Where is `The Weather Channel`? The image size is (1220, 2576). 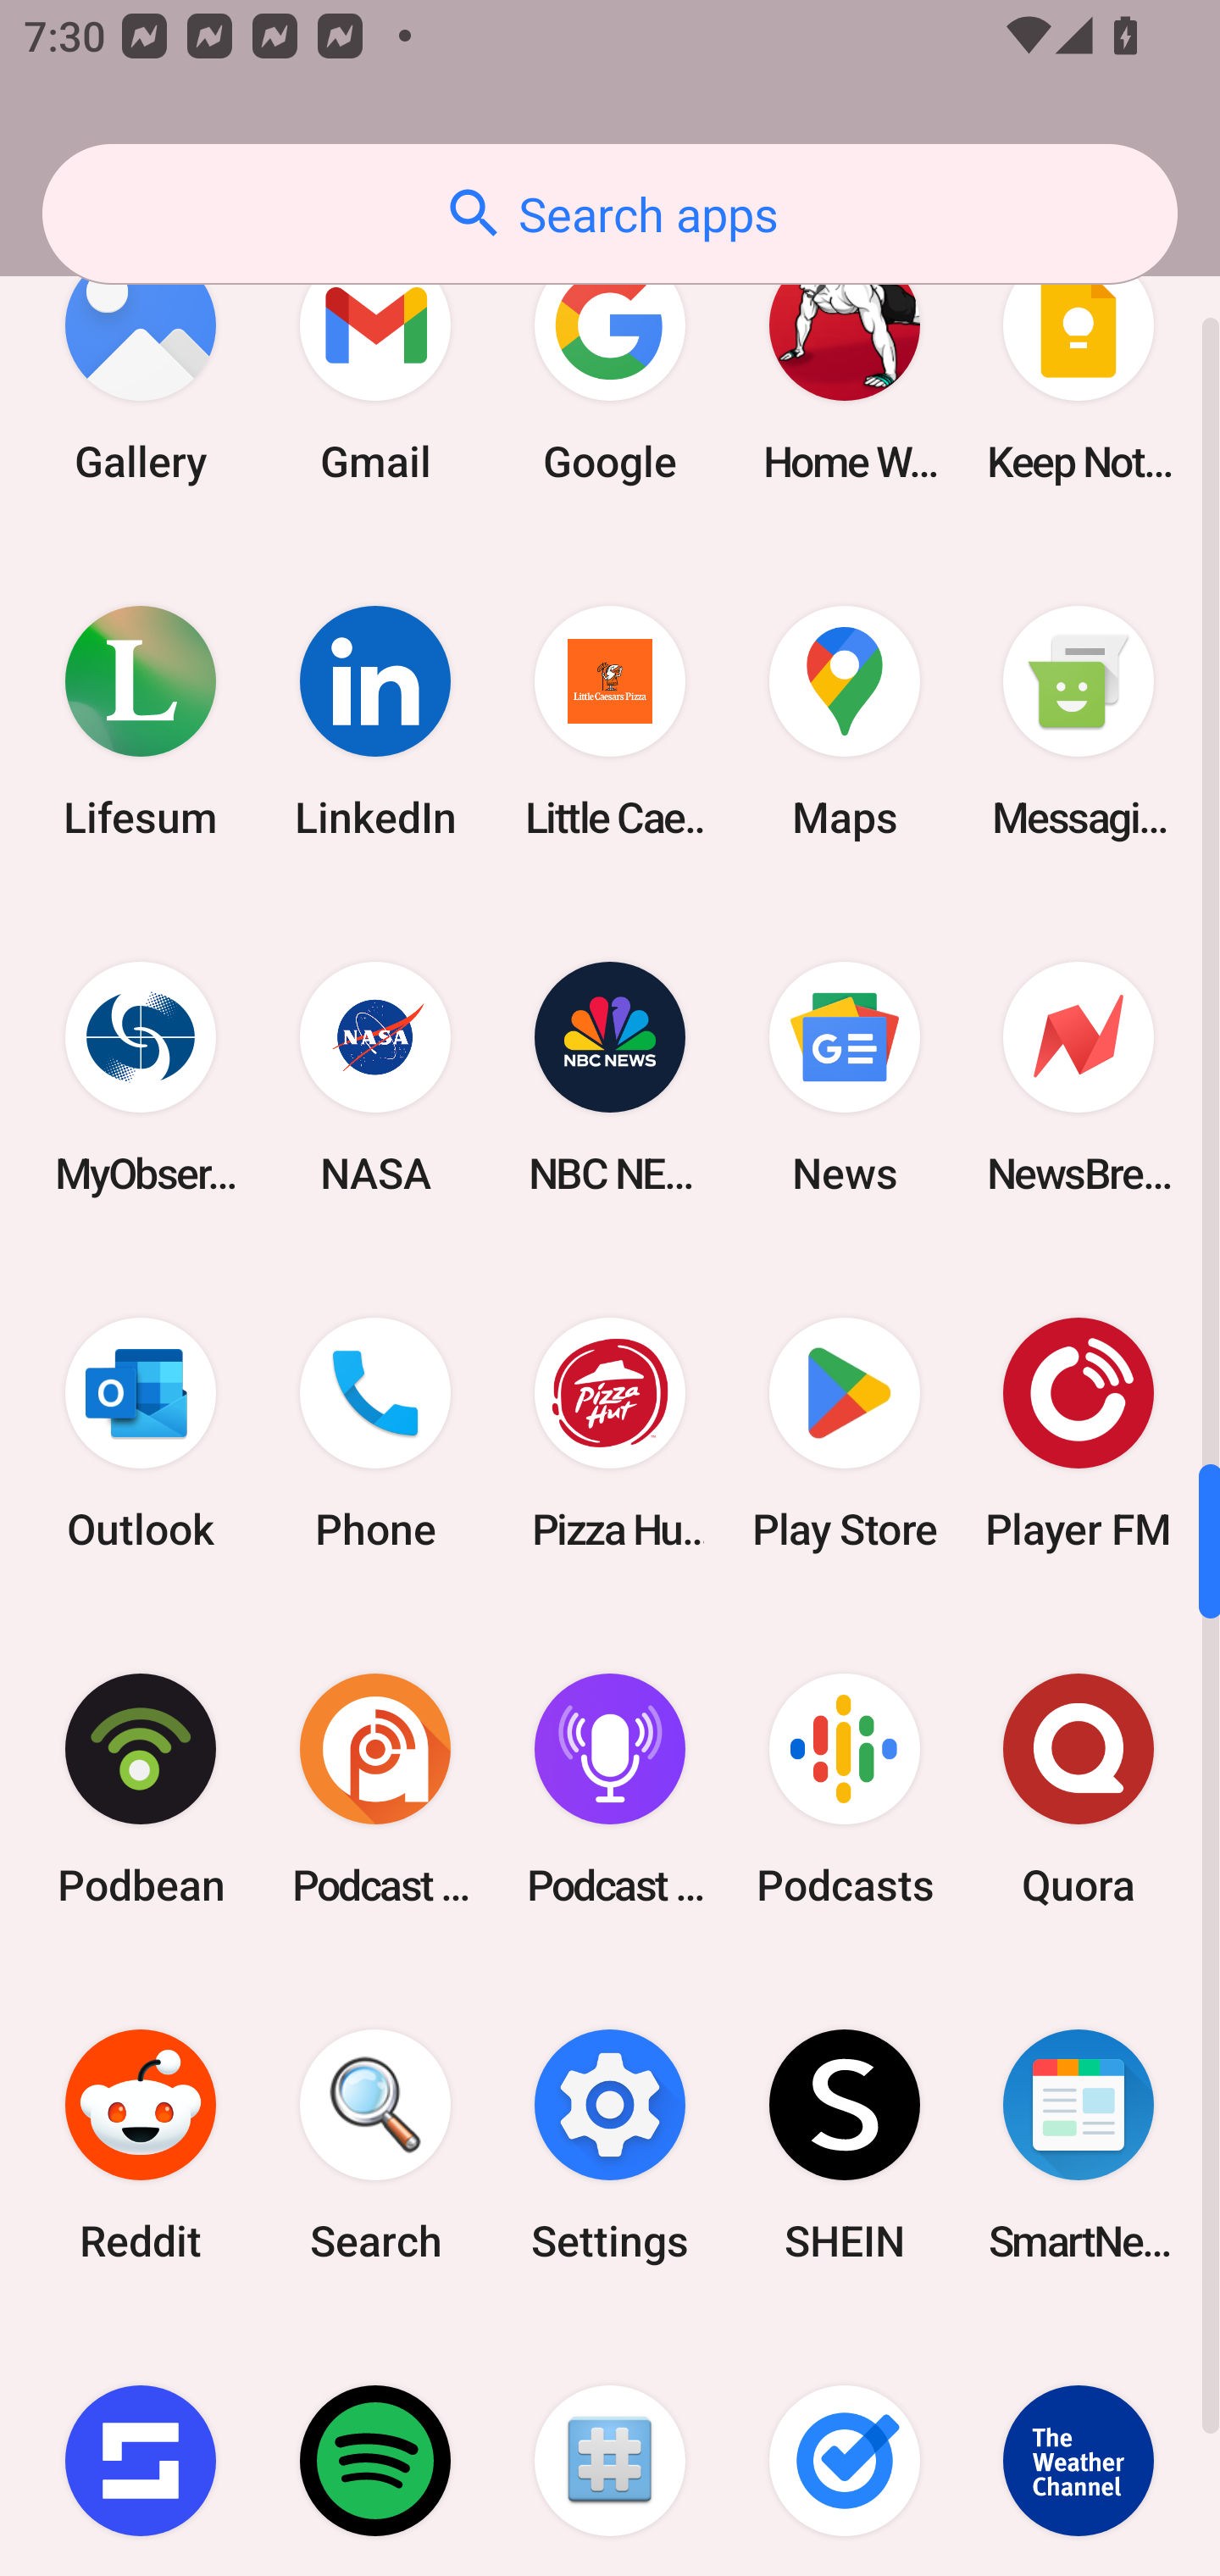 The Weather Channel is located at coordinates (1079, 2450).